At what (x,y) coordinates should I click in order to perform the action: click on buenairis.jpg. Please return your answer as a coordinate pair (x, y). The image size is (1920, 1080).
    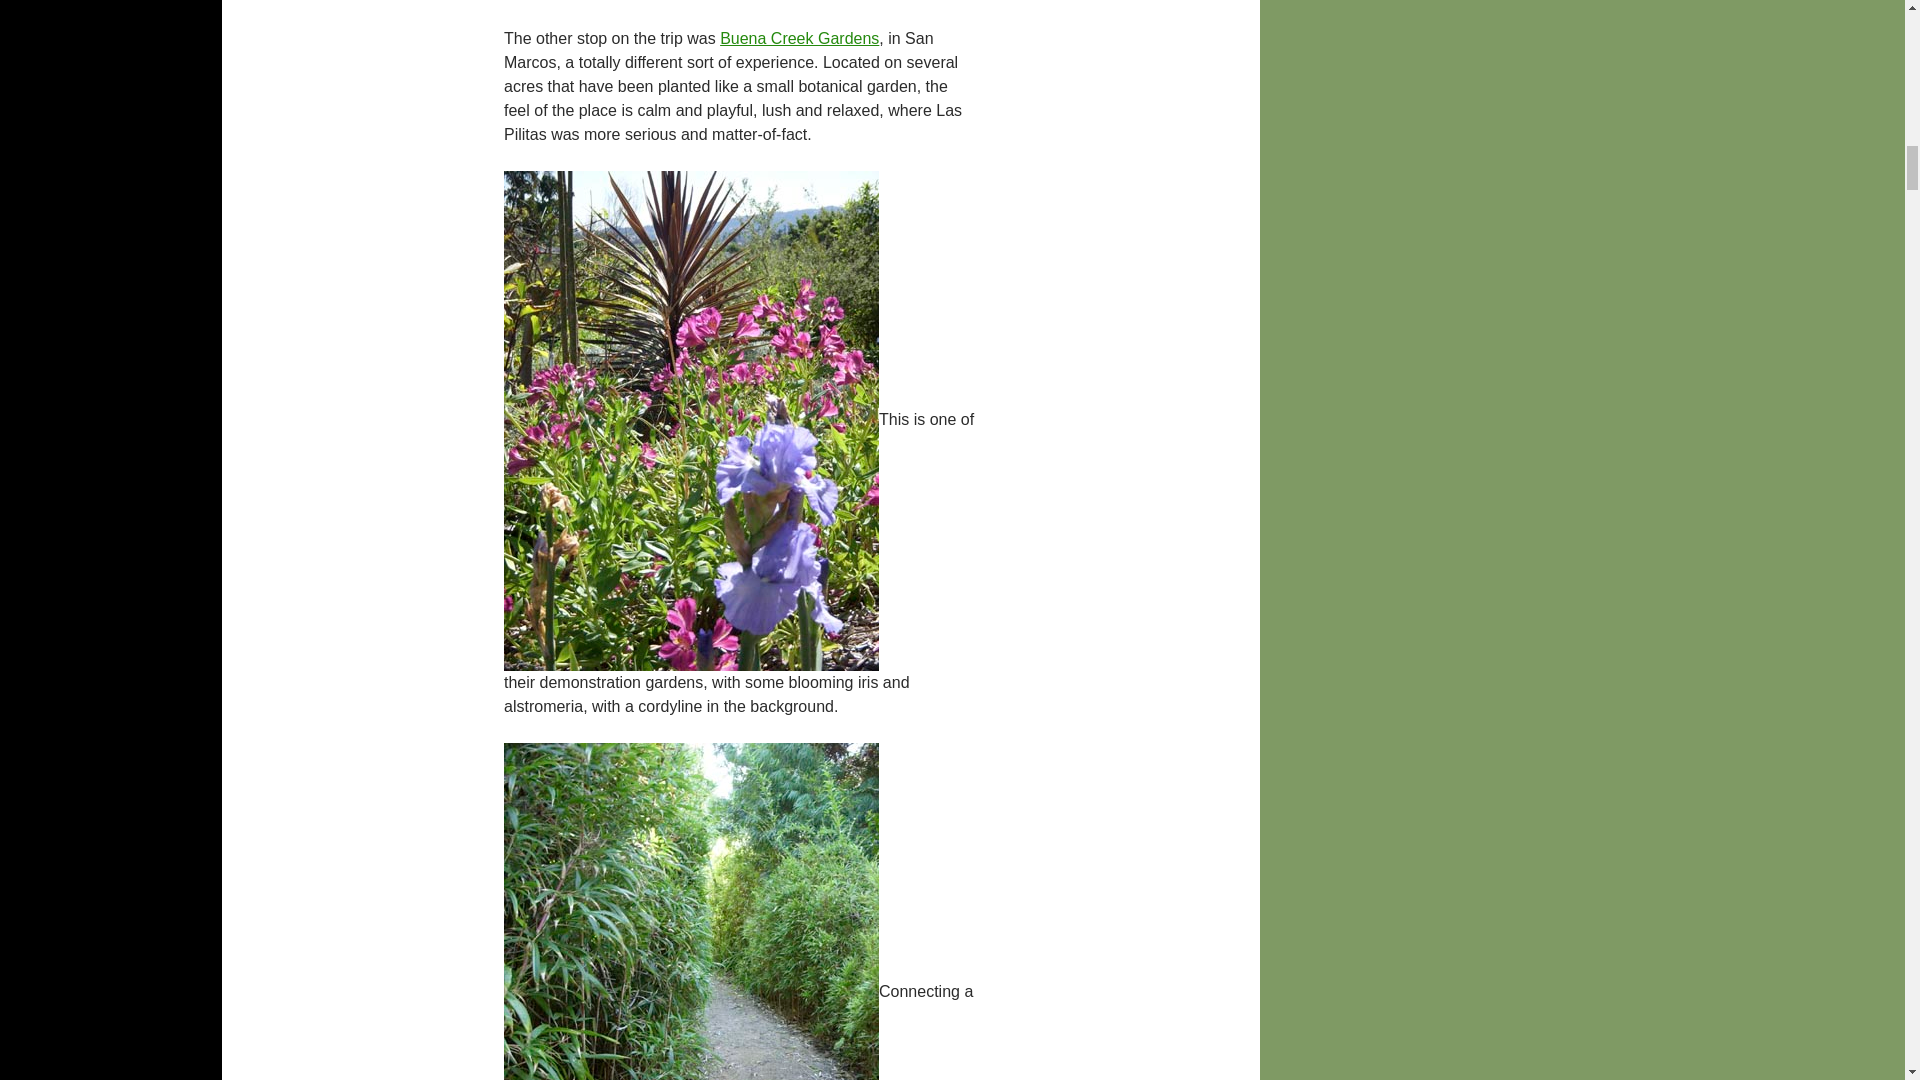
    Looking at the image, I should click on (691, 419).